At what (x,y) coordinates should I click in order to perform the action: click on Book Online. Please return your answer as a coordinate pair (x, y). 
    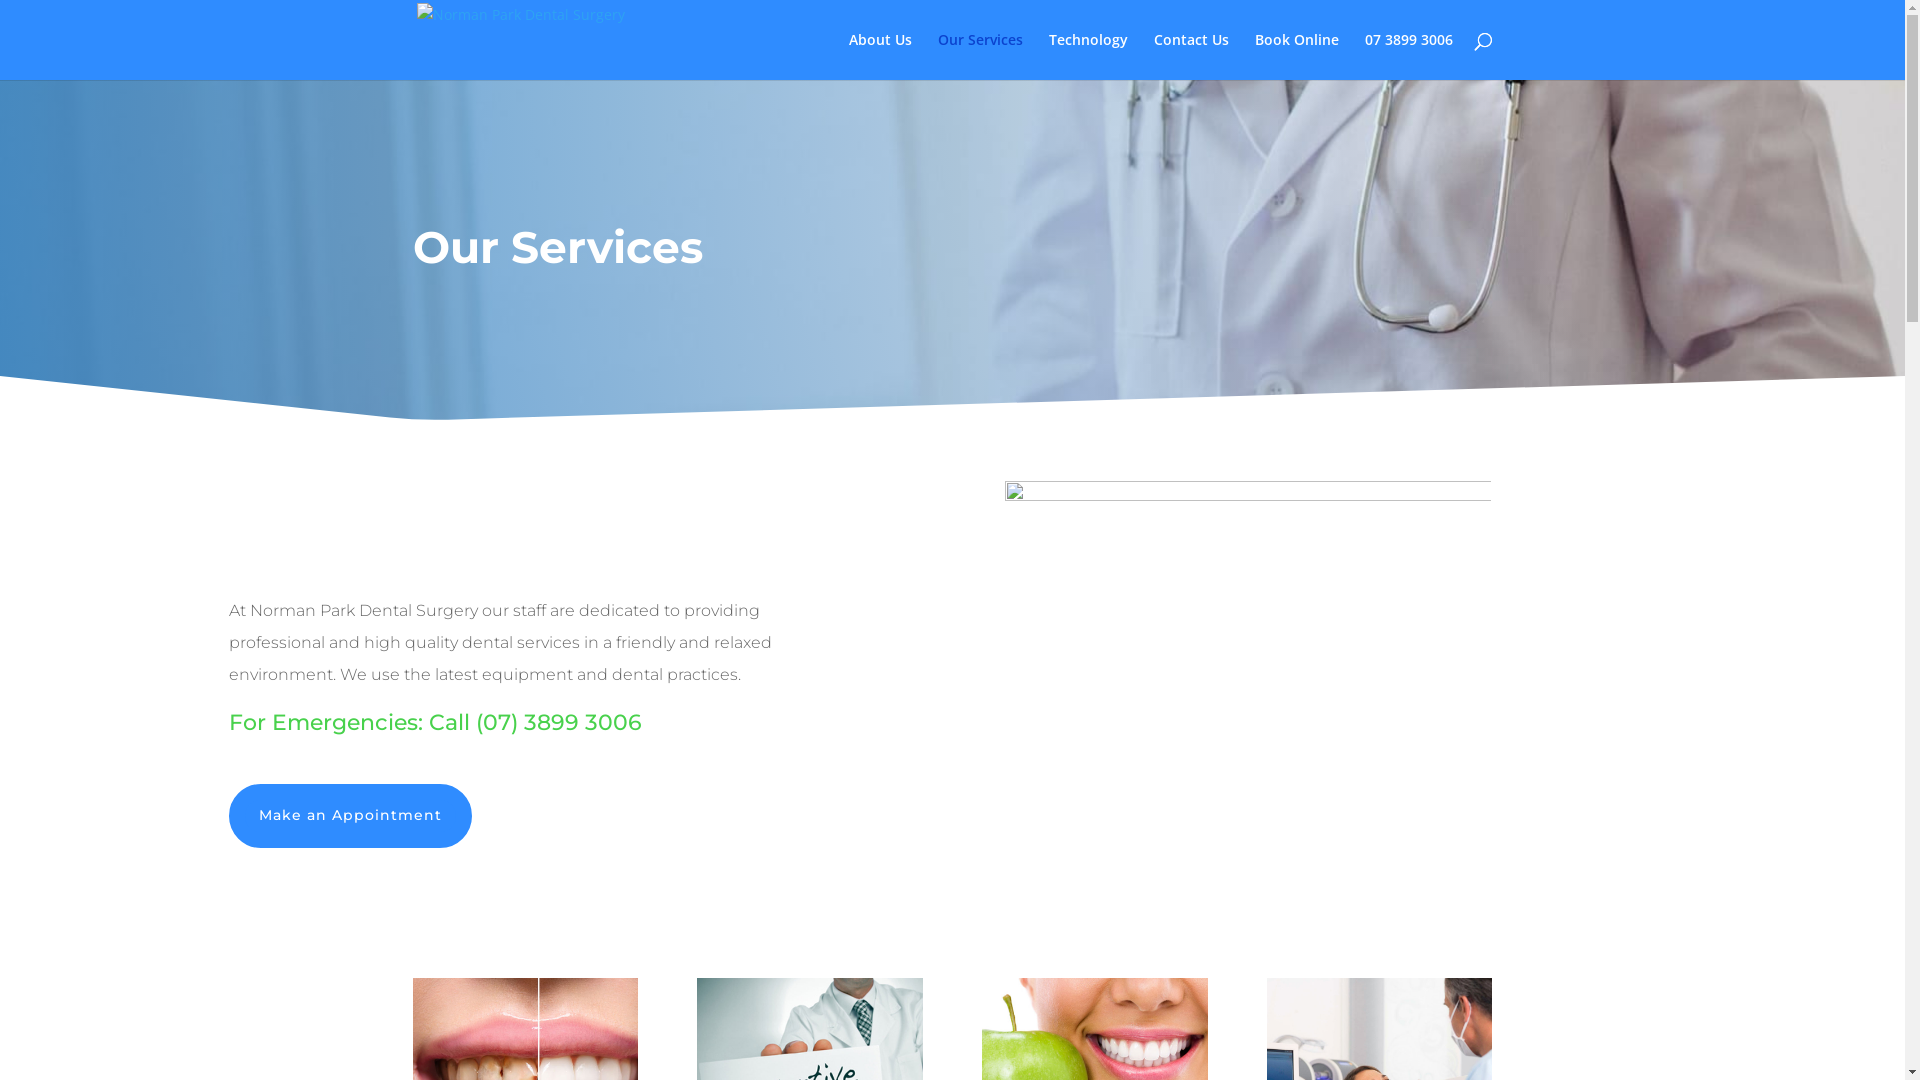
    Looking at the image, I should click on (1296, 56).